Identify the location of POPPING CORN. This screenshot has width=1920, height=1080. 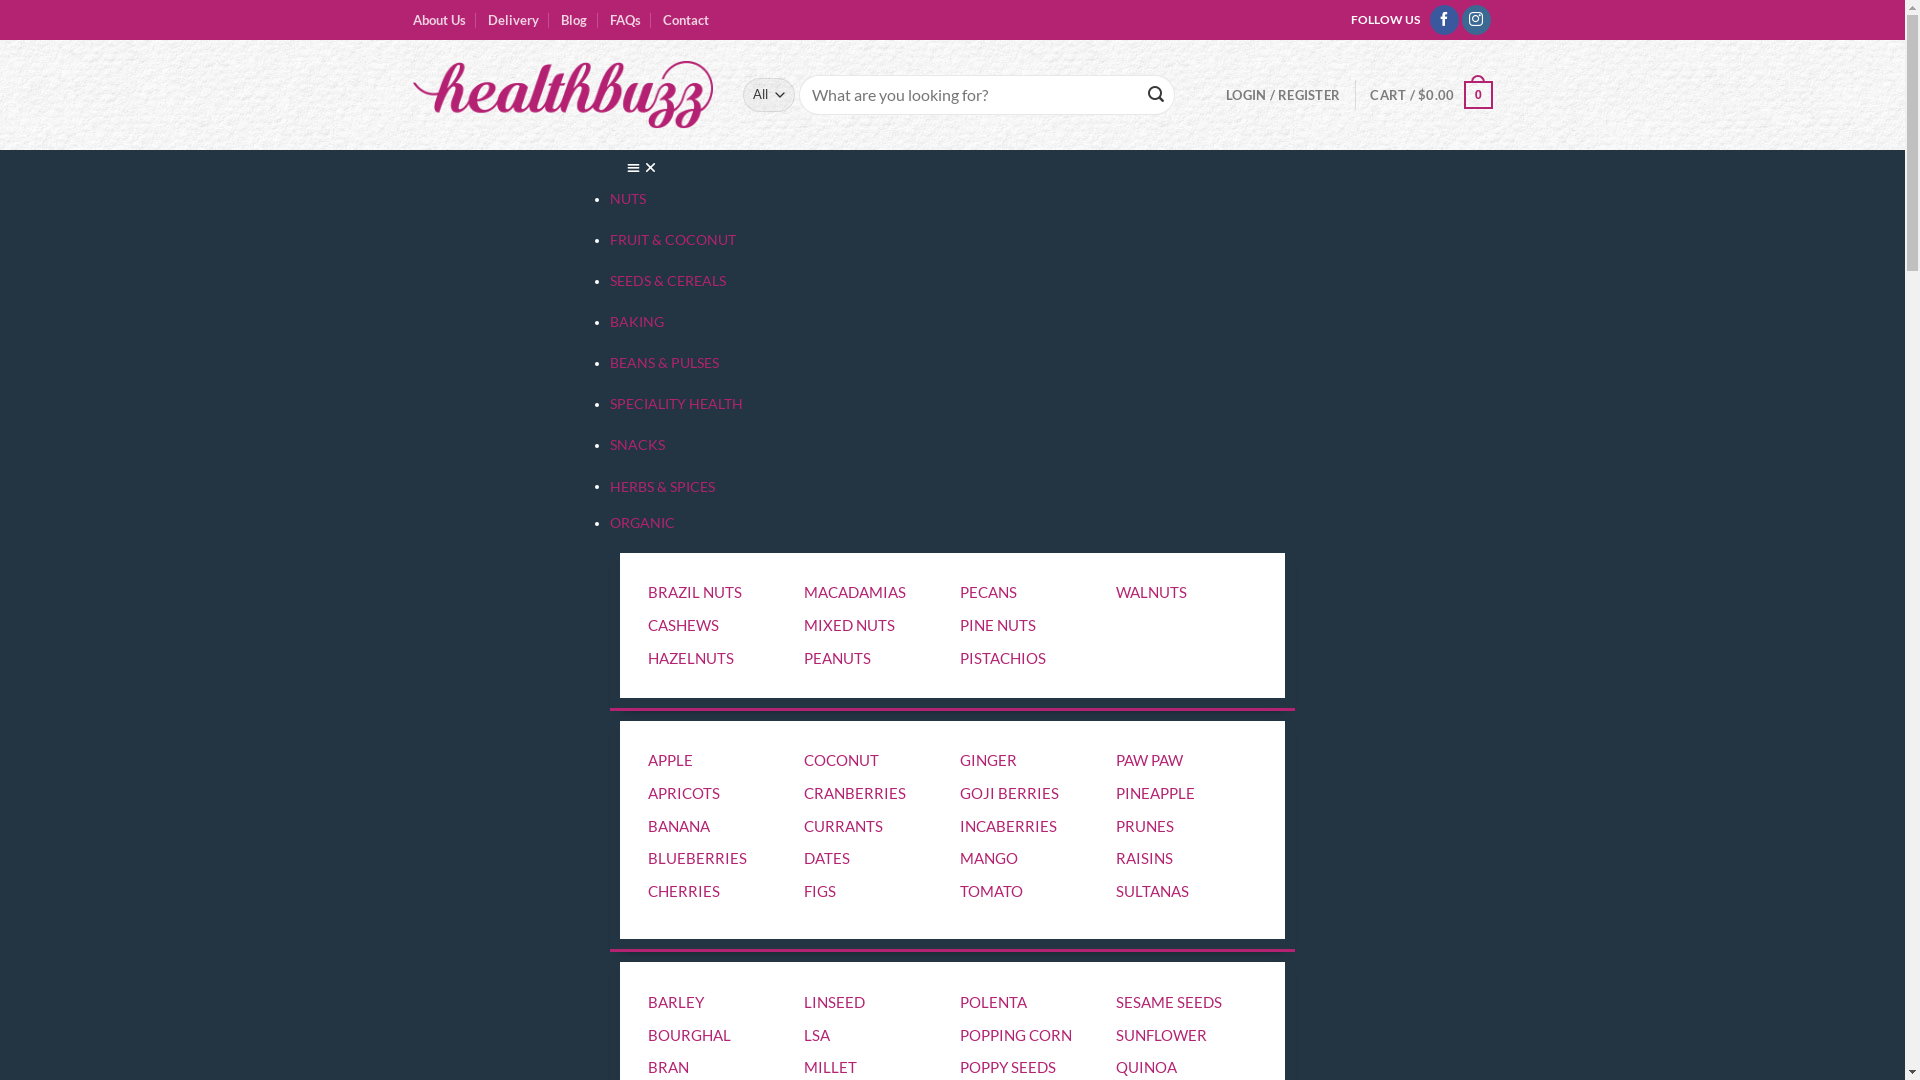
(1016, 1035).